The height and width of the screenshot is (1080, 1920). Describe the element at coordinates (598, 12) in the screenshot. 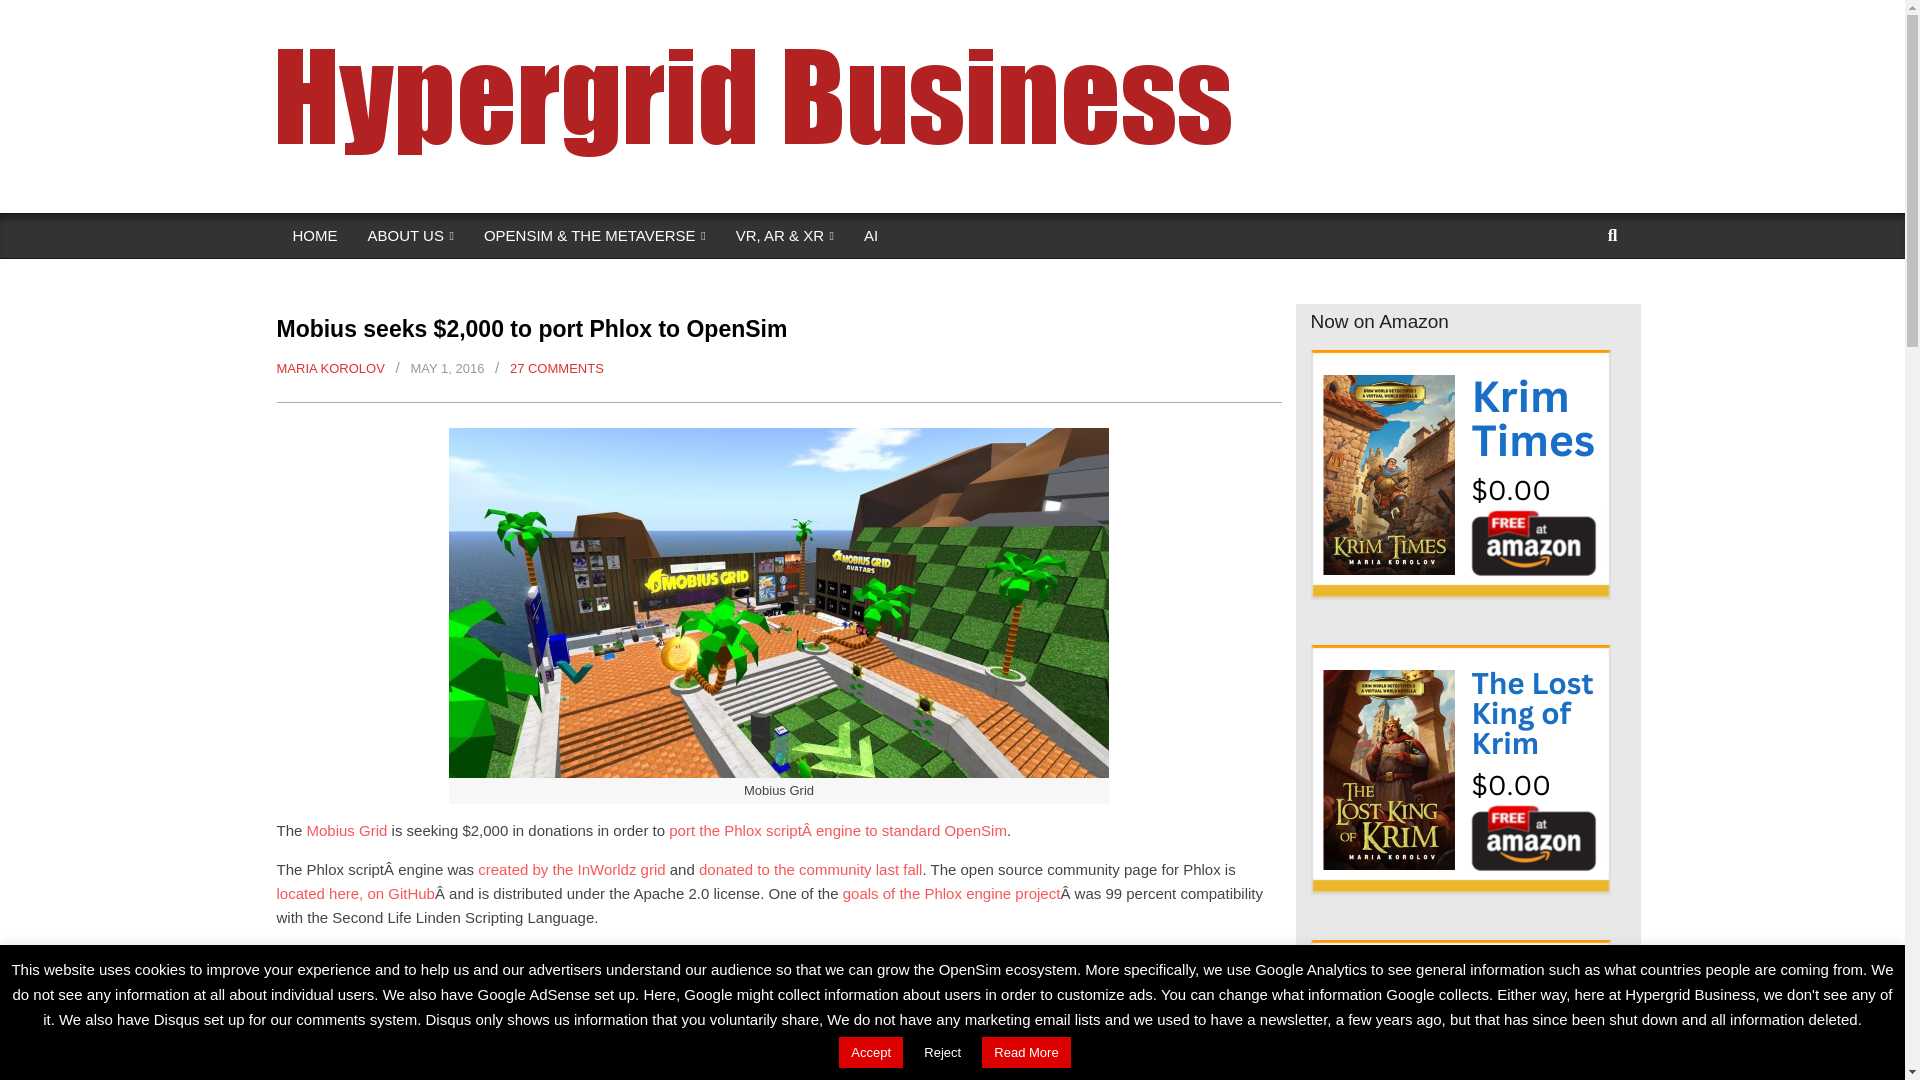

I see `Home` at that location.